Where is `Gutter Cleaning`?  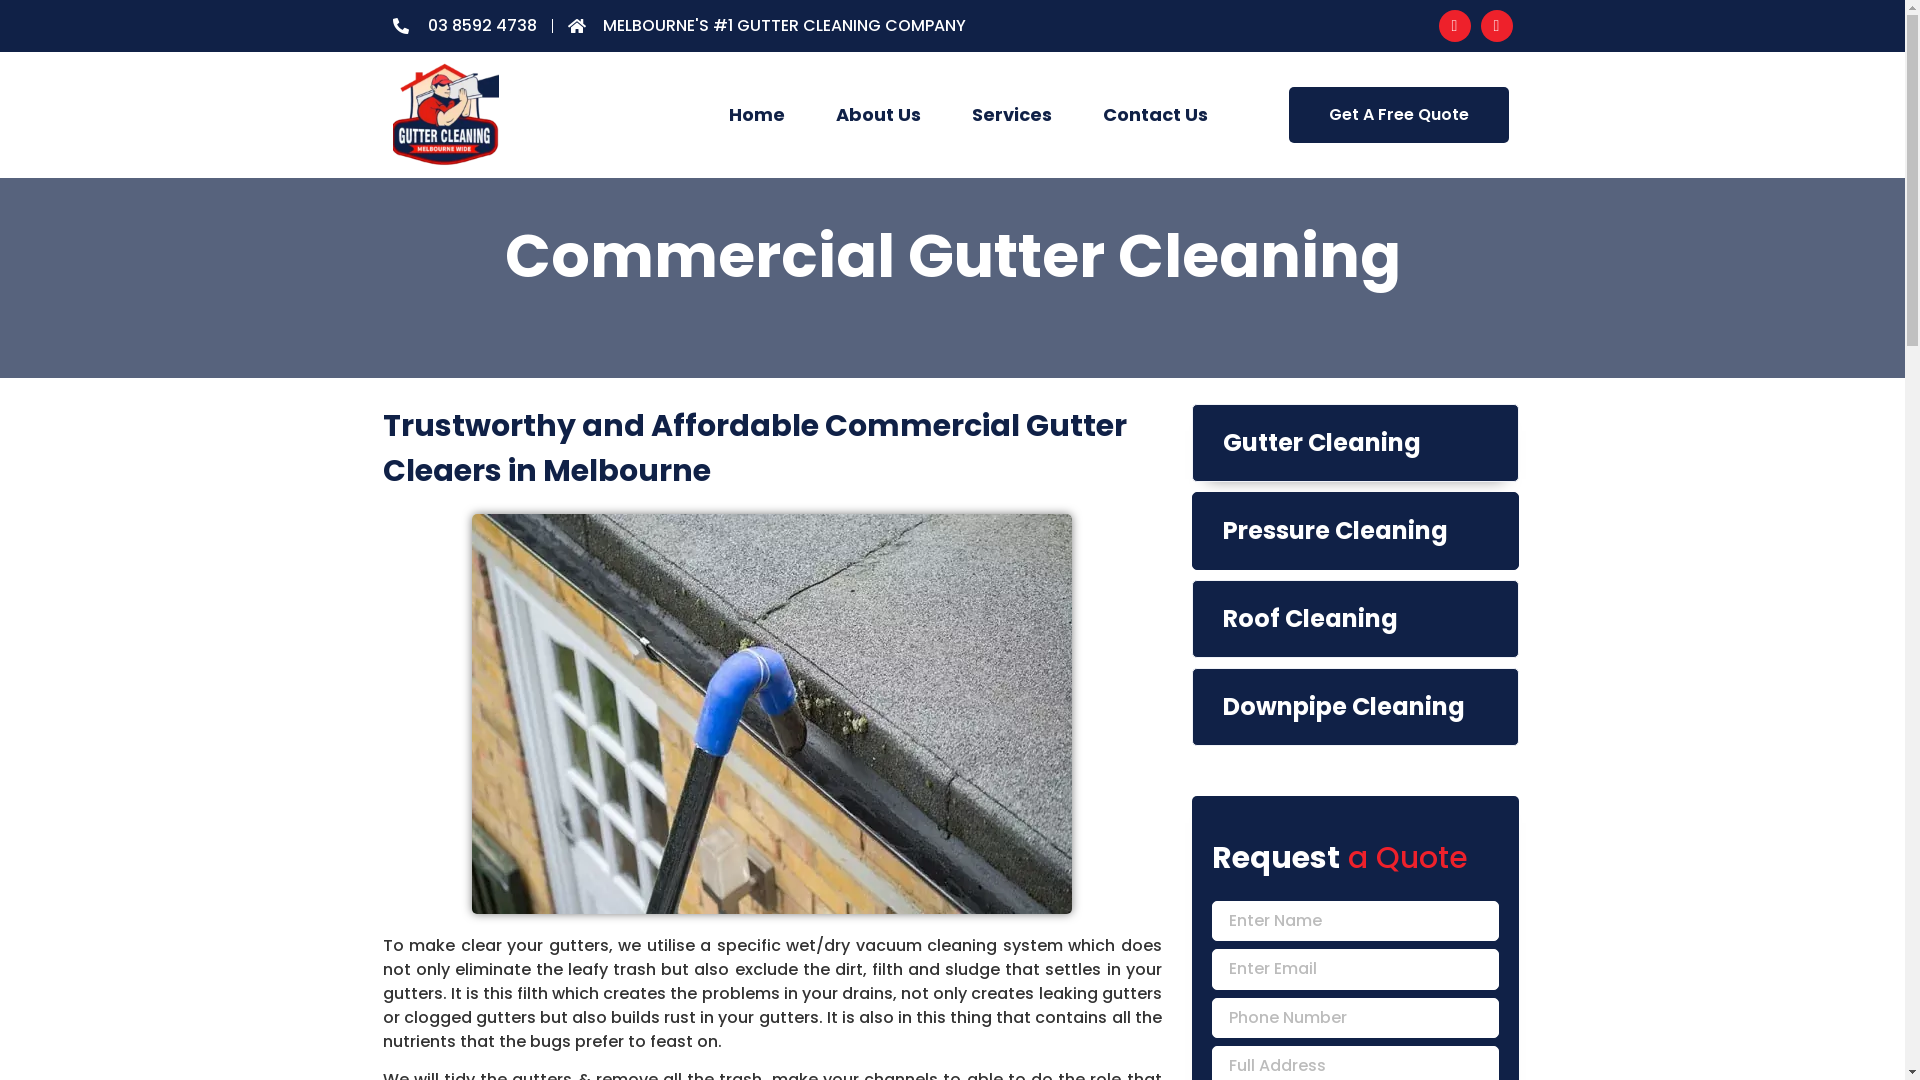 Gutter Cleaning is located at coordinates (1356, 443).